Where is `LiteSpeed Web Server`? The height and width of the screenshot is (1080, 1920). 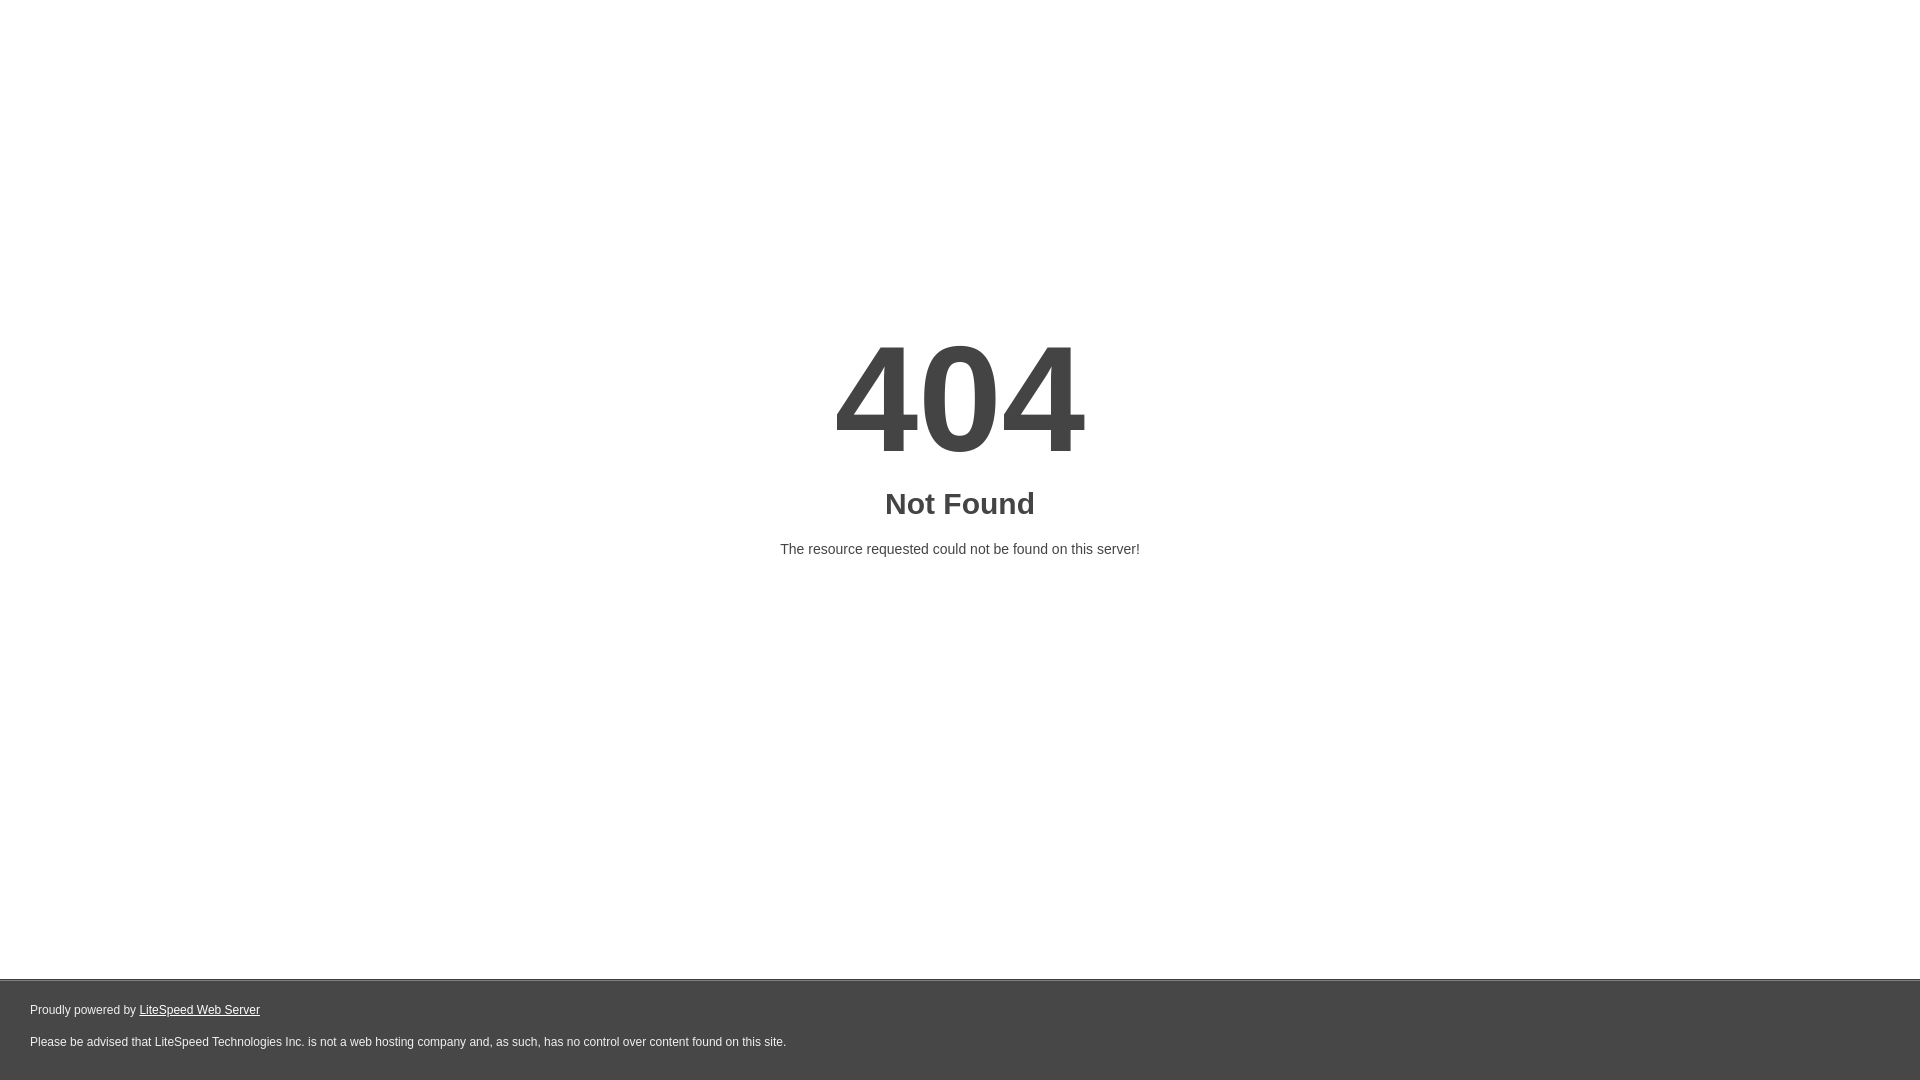 LiteSpeed Web Server is located at coordinates (200, 1010).